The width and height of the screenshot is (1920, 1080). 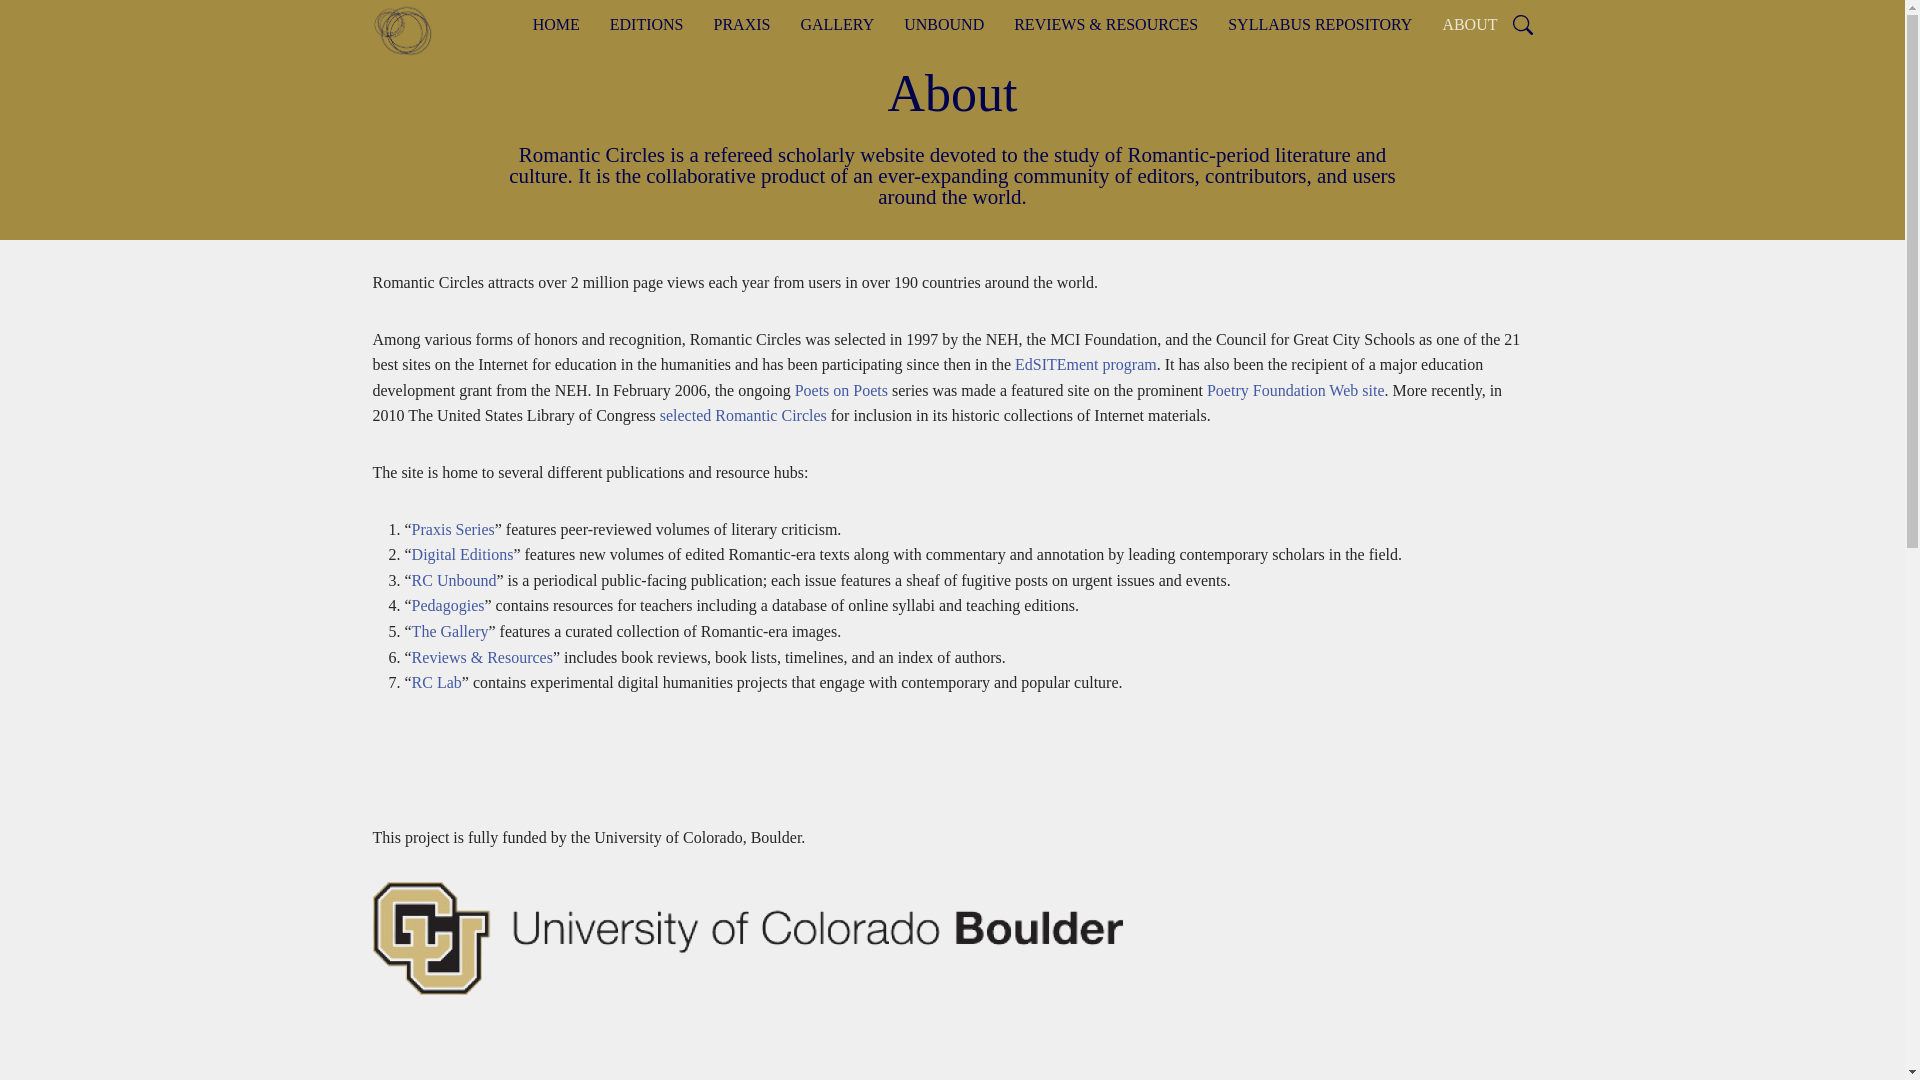 What do you see at coordinates (1296, 390) in the screenshot?
I see `Poetry Foundation Web site` at bounding box center [1296, 390].